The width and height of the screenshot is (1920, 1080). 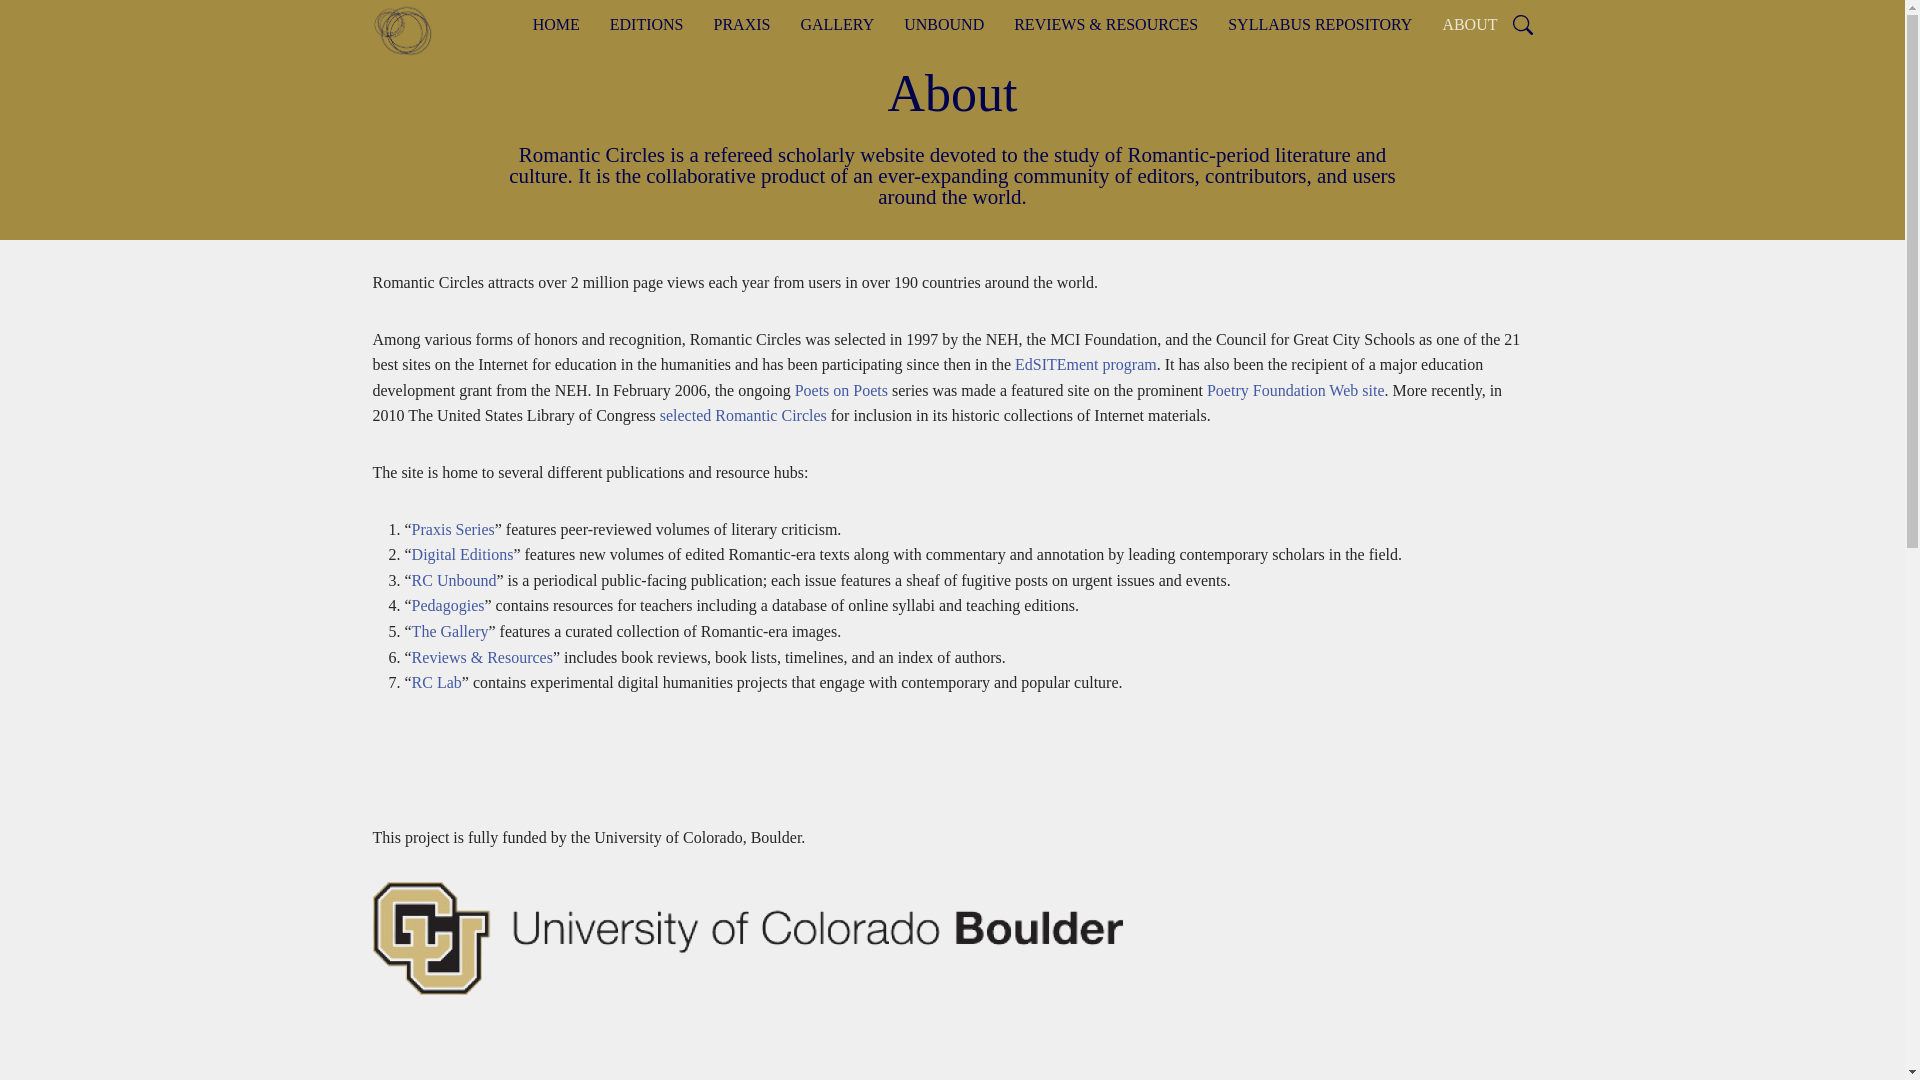 What do you see at coordinates (1296, 390) in the screenshot?
I see `Poetry Foundation Web site` at bounding box center [1296, 390].